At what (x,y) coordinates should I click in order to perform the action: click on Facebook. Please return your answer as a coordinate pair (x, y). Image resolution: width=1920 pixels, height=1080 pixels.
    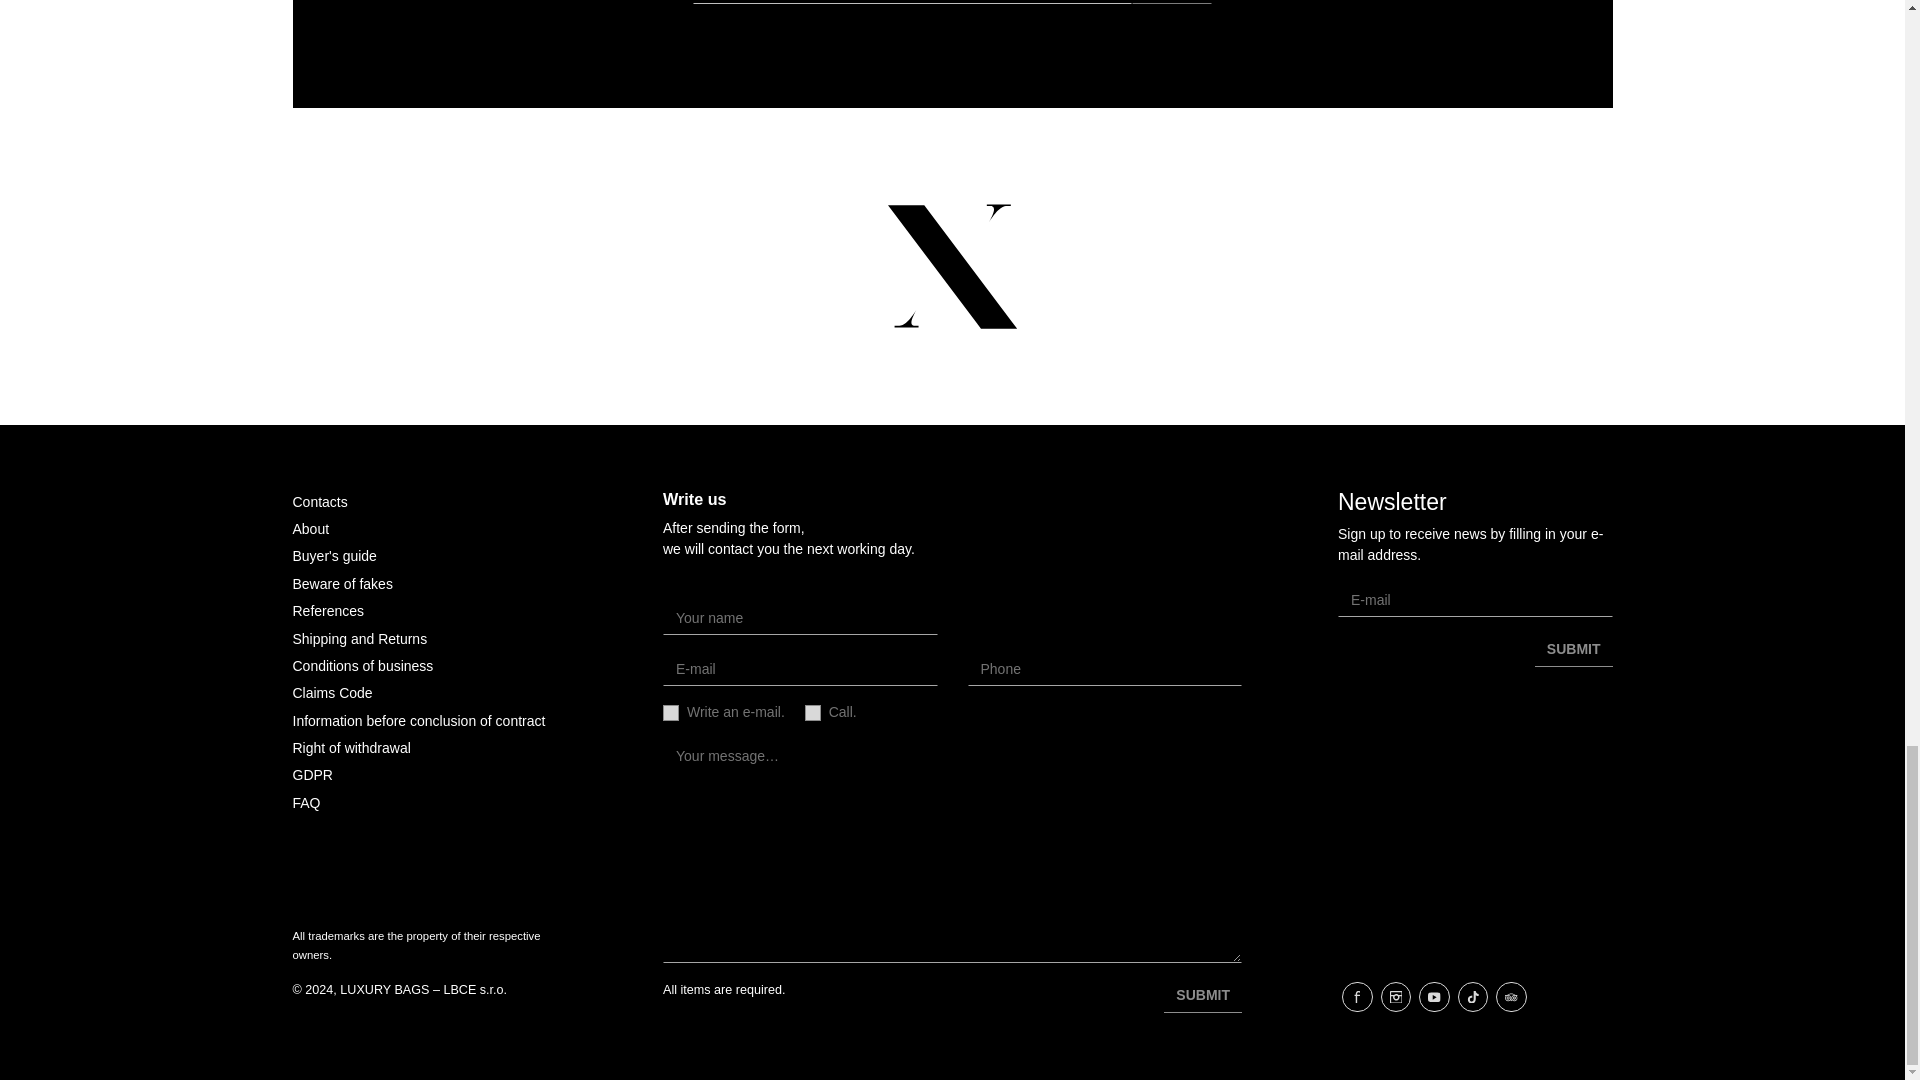
    Looking at the image, I should click on (1357, 997).